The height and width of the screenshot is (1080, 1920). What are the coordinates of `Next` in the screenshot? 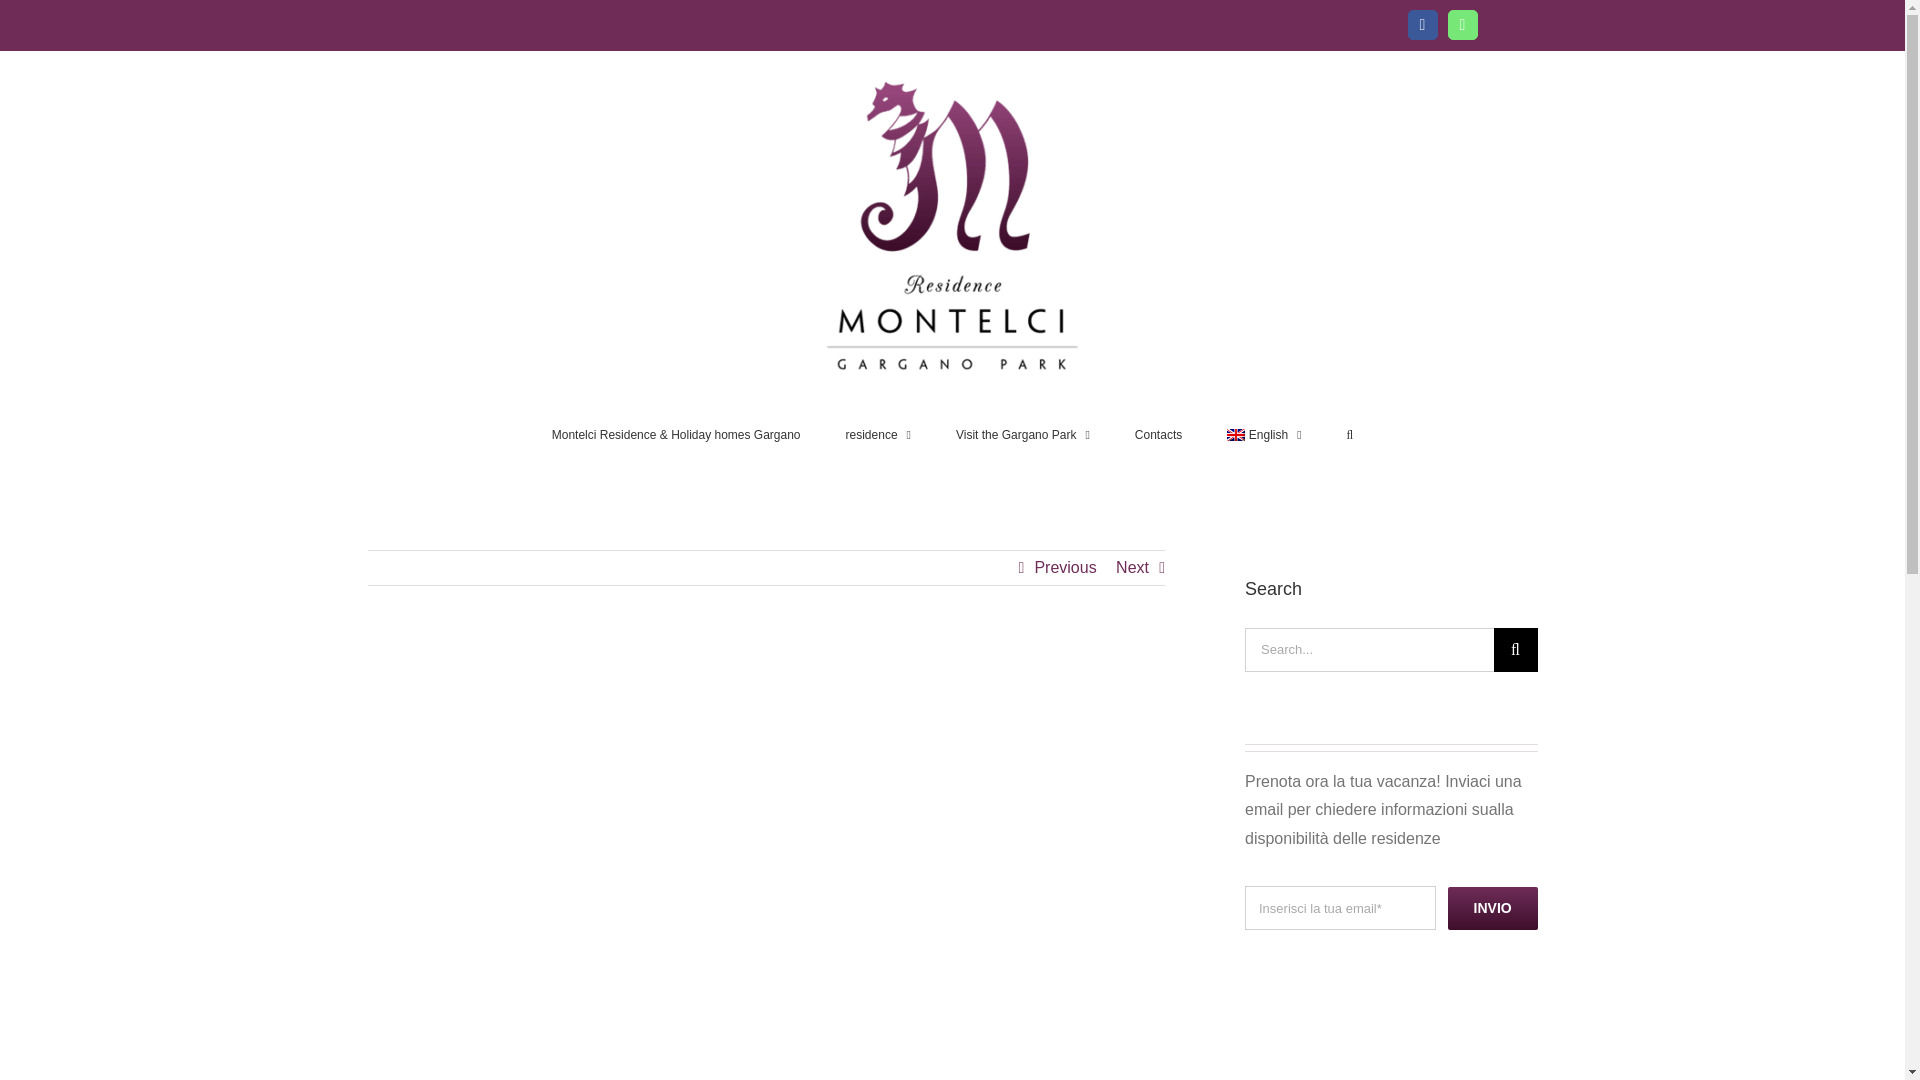 It's located at (1132, 568).